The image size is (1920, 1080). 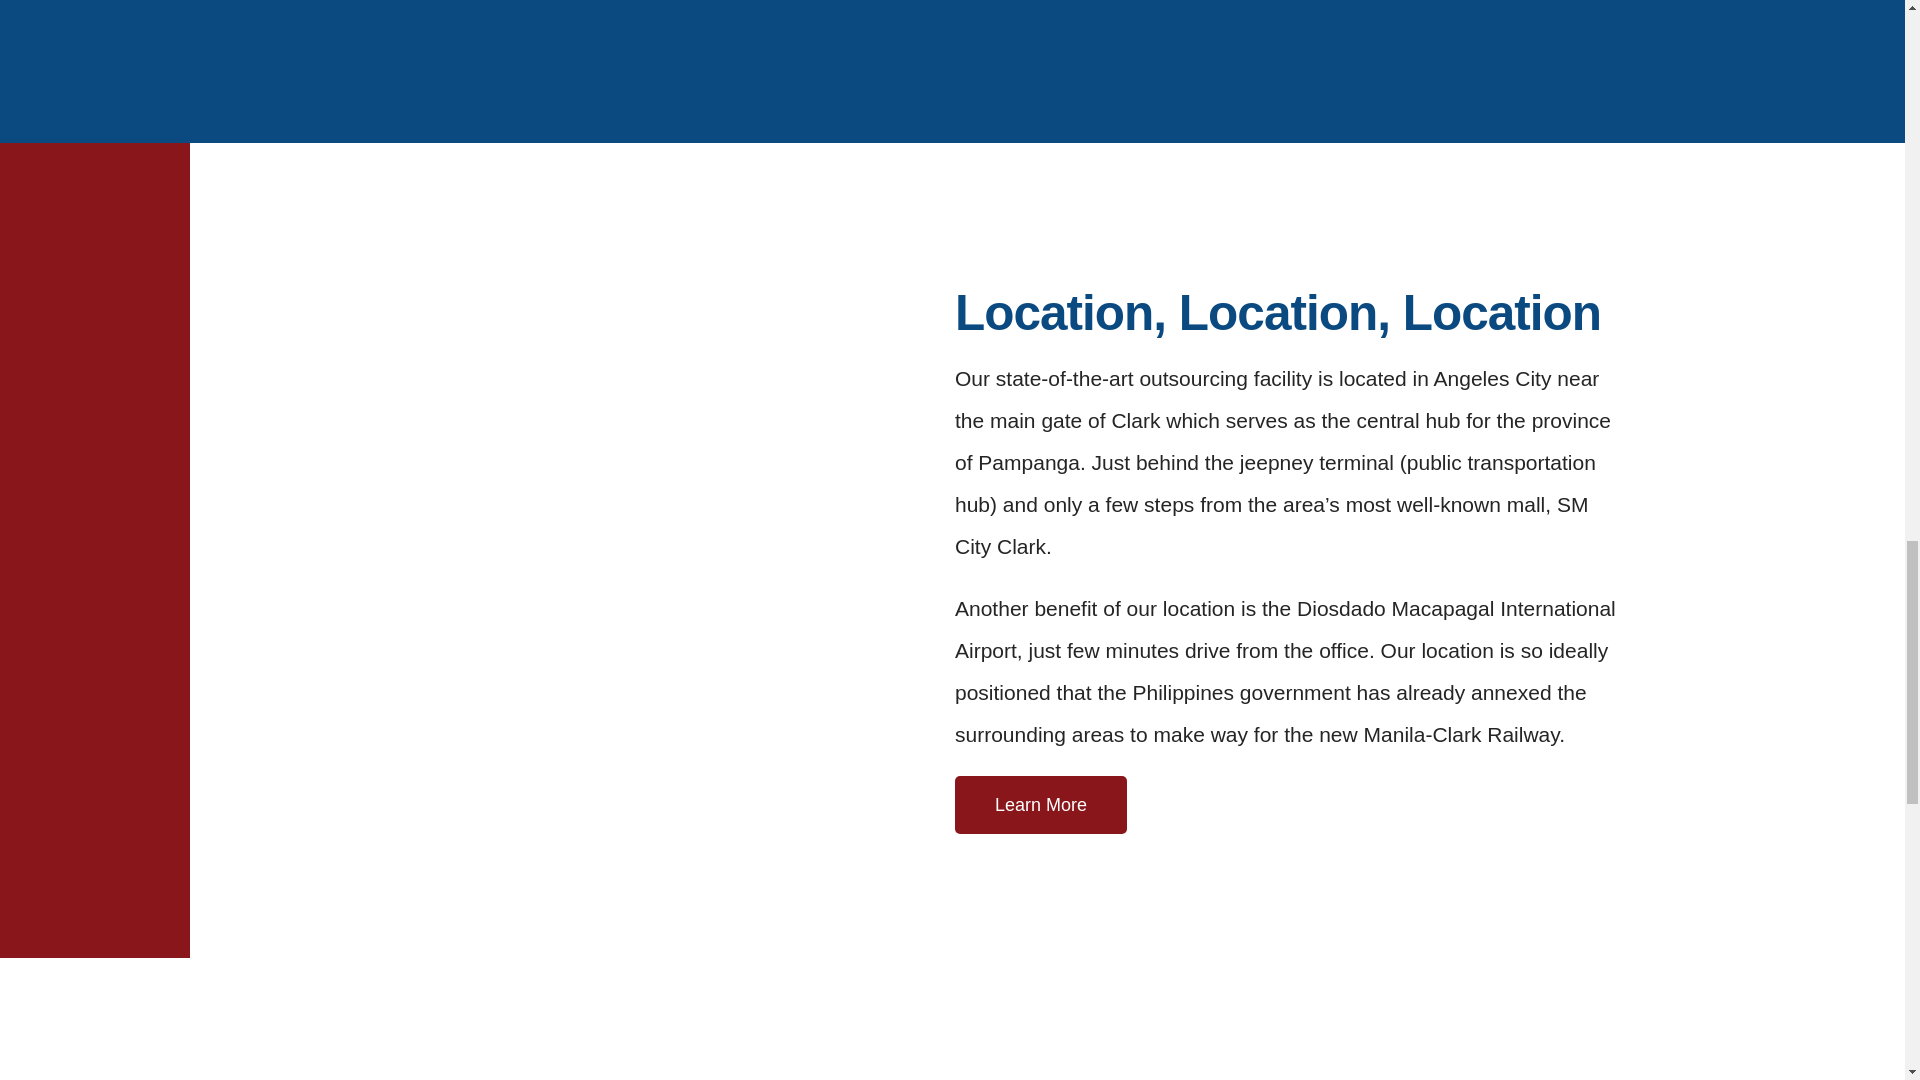 I want to click on Learn More, so click(x=1040, y=804).